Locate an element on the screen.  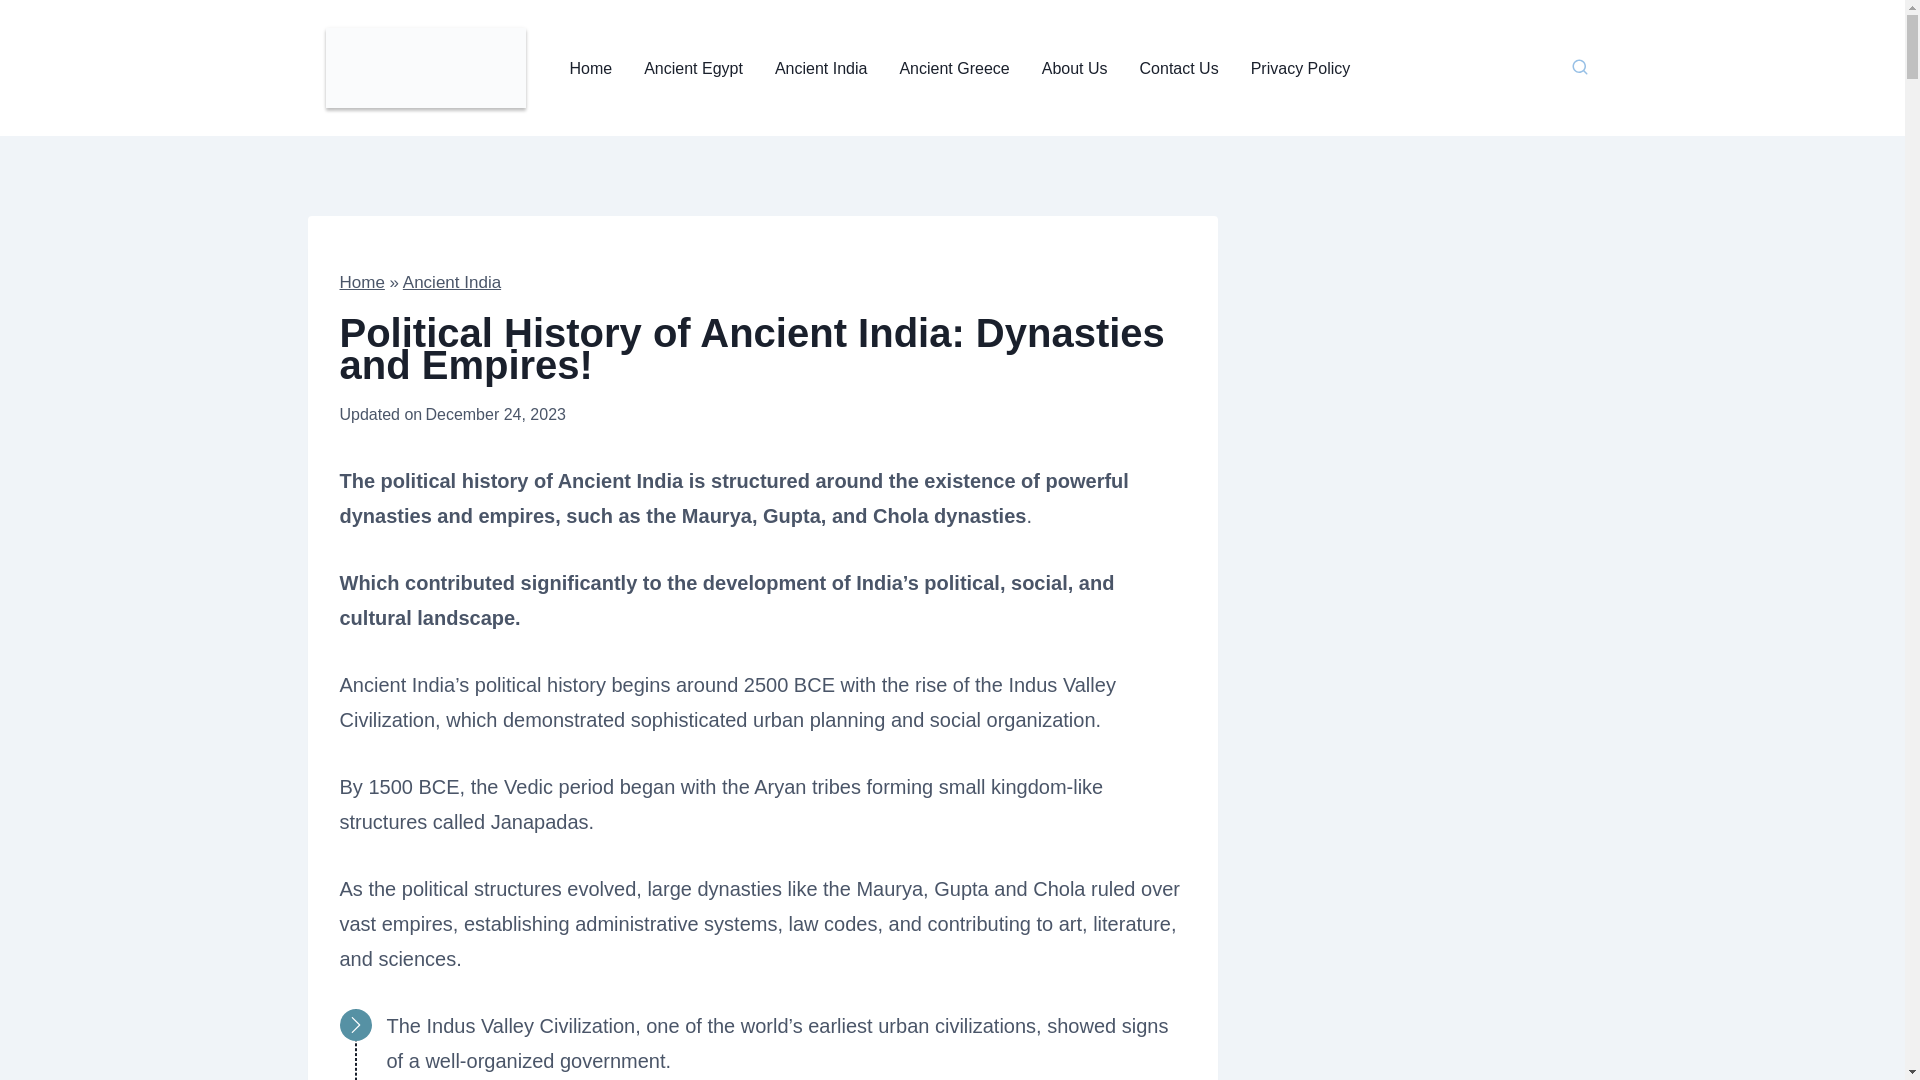
Ancient Greece is located at coordinates (954, 68).